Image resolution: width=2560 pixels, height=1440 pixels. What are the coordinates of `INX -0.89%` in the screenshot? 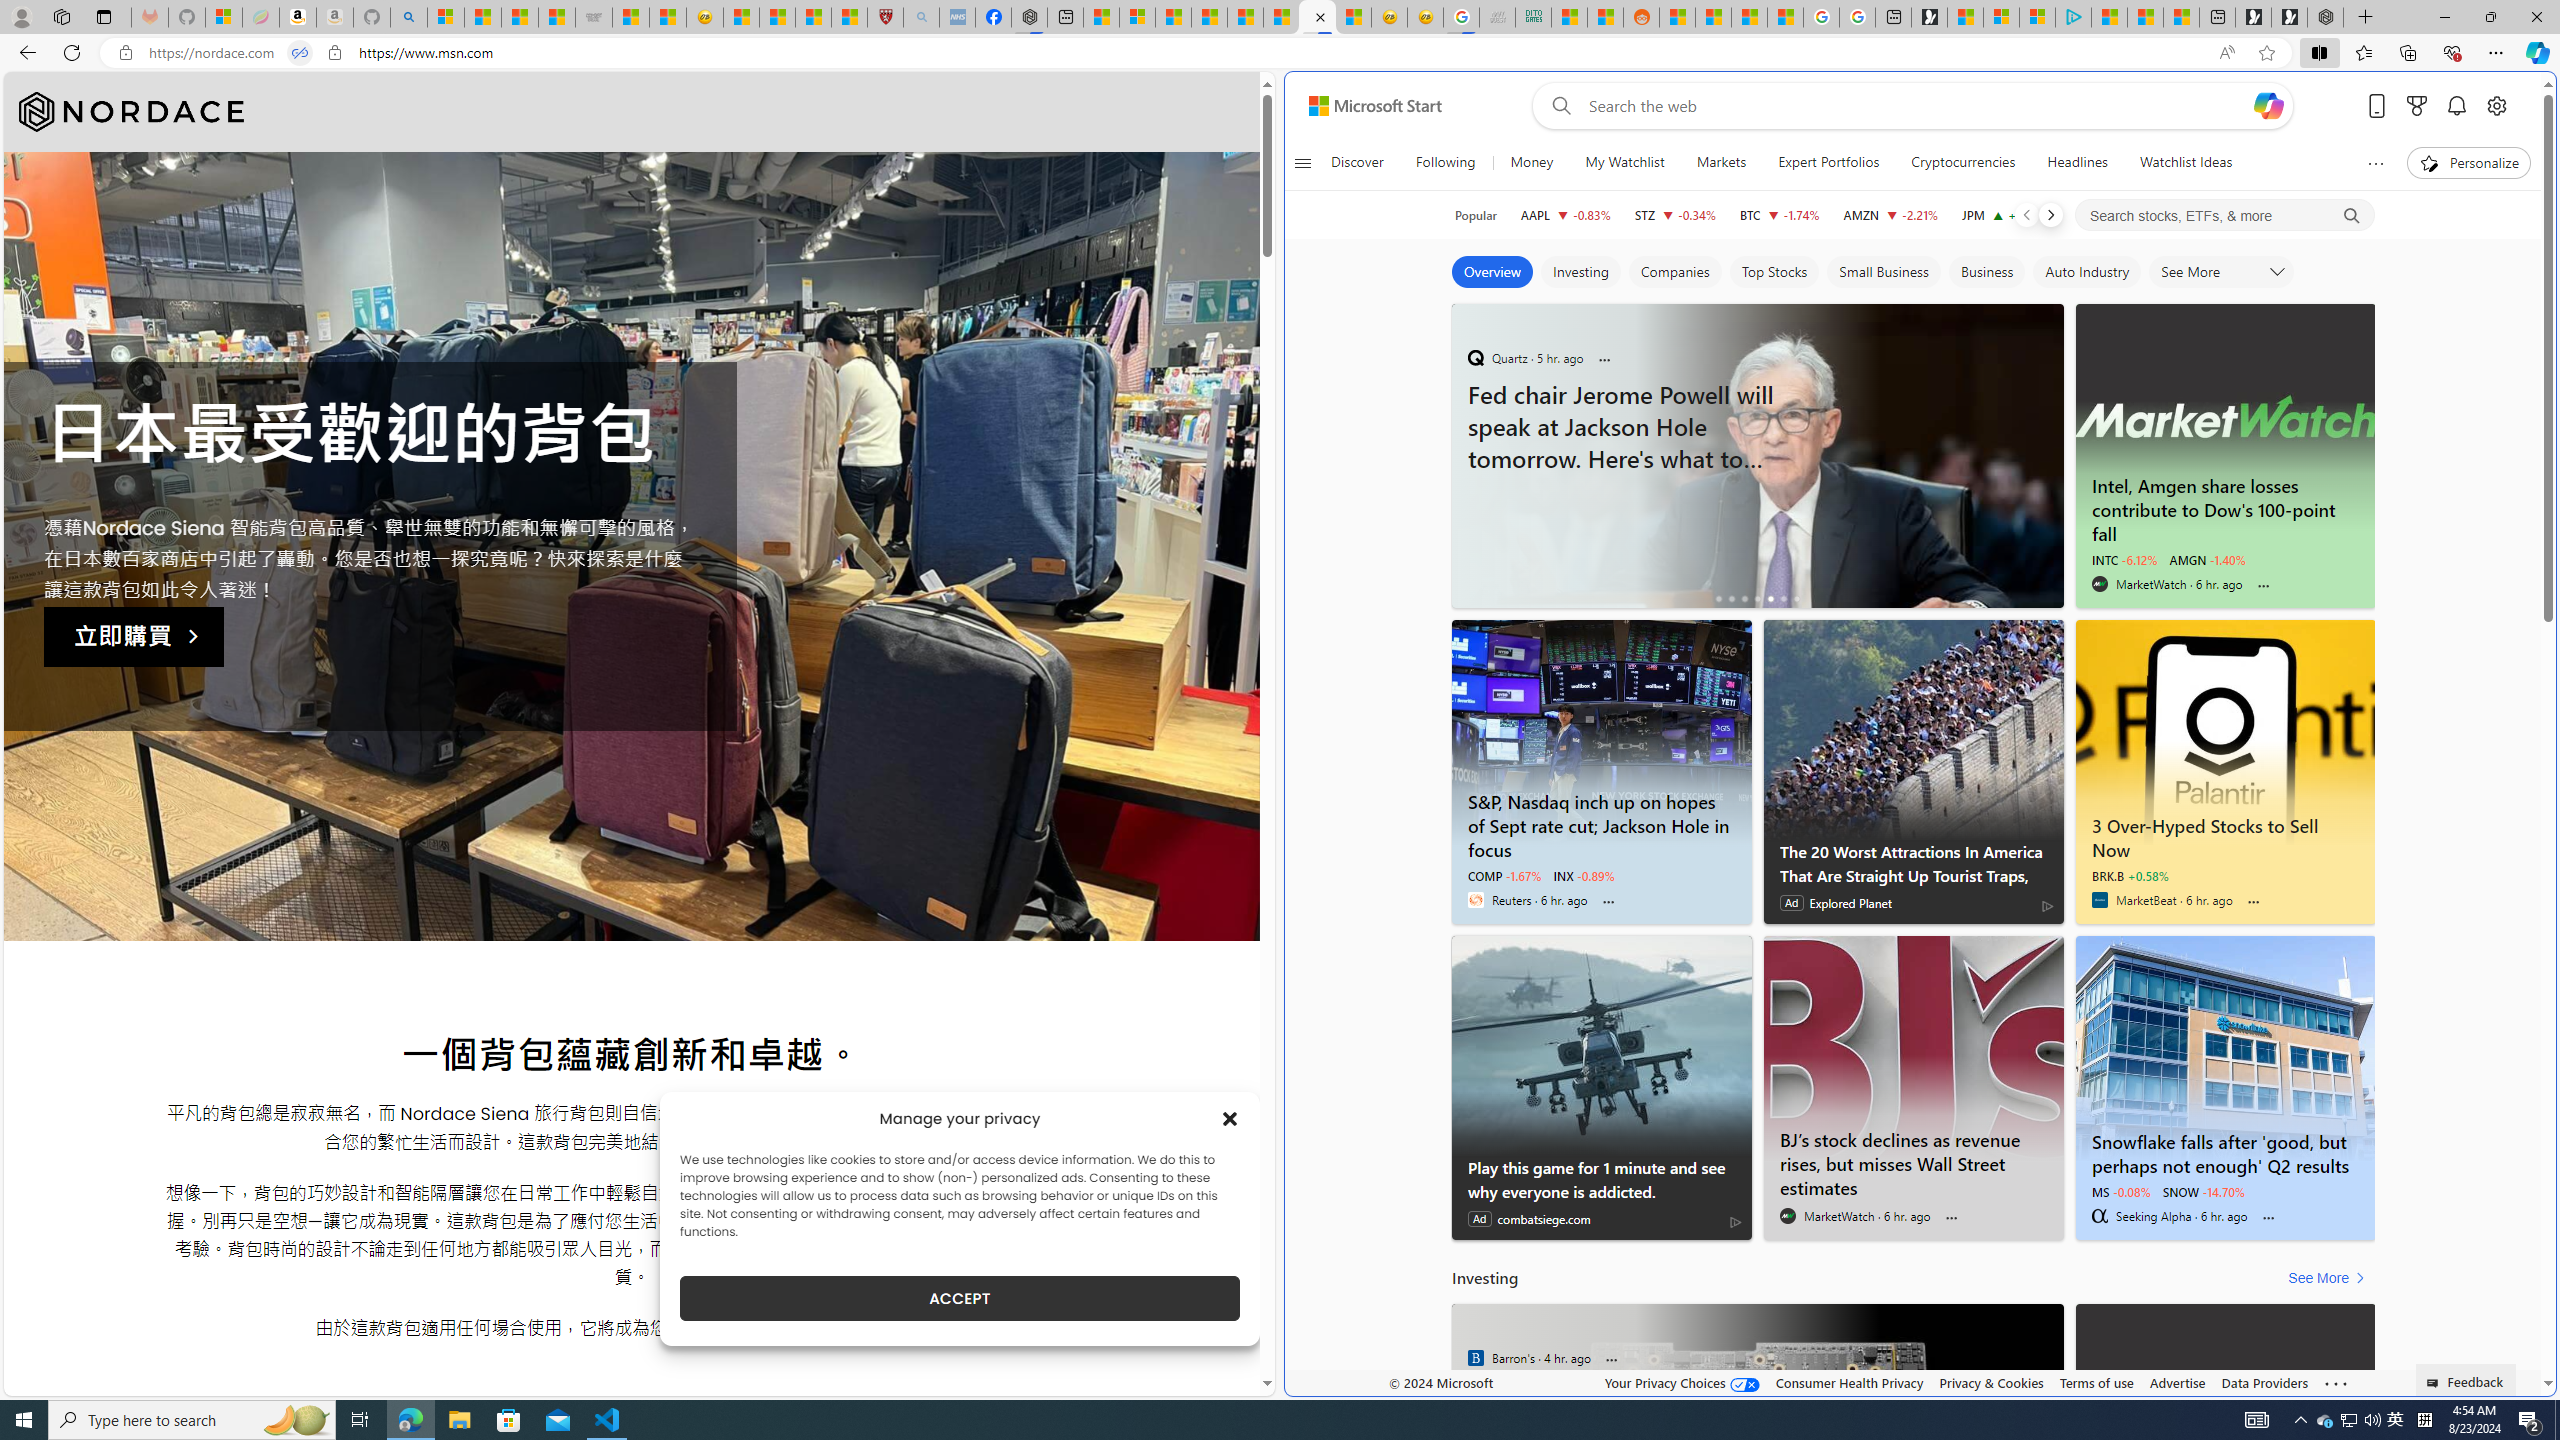 It's located at (1584, 876).